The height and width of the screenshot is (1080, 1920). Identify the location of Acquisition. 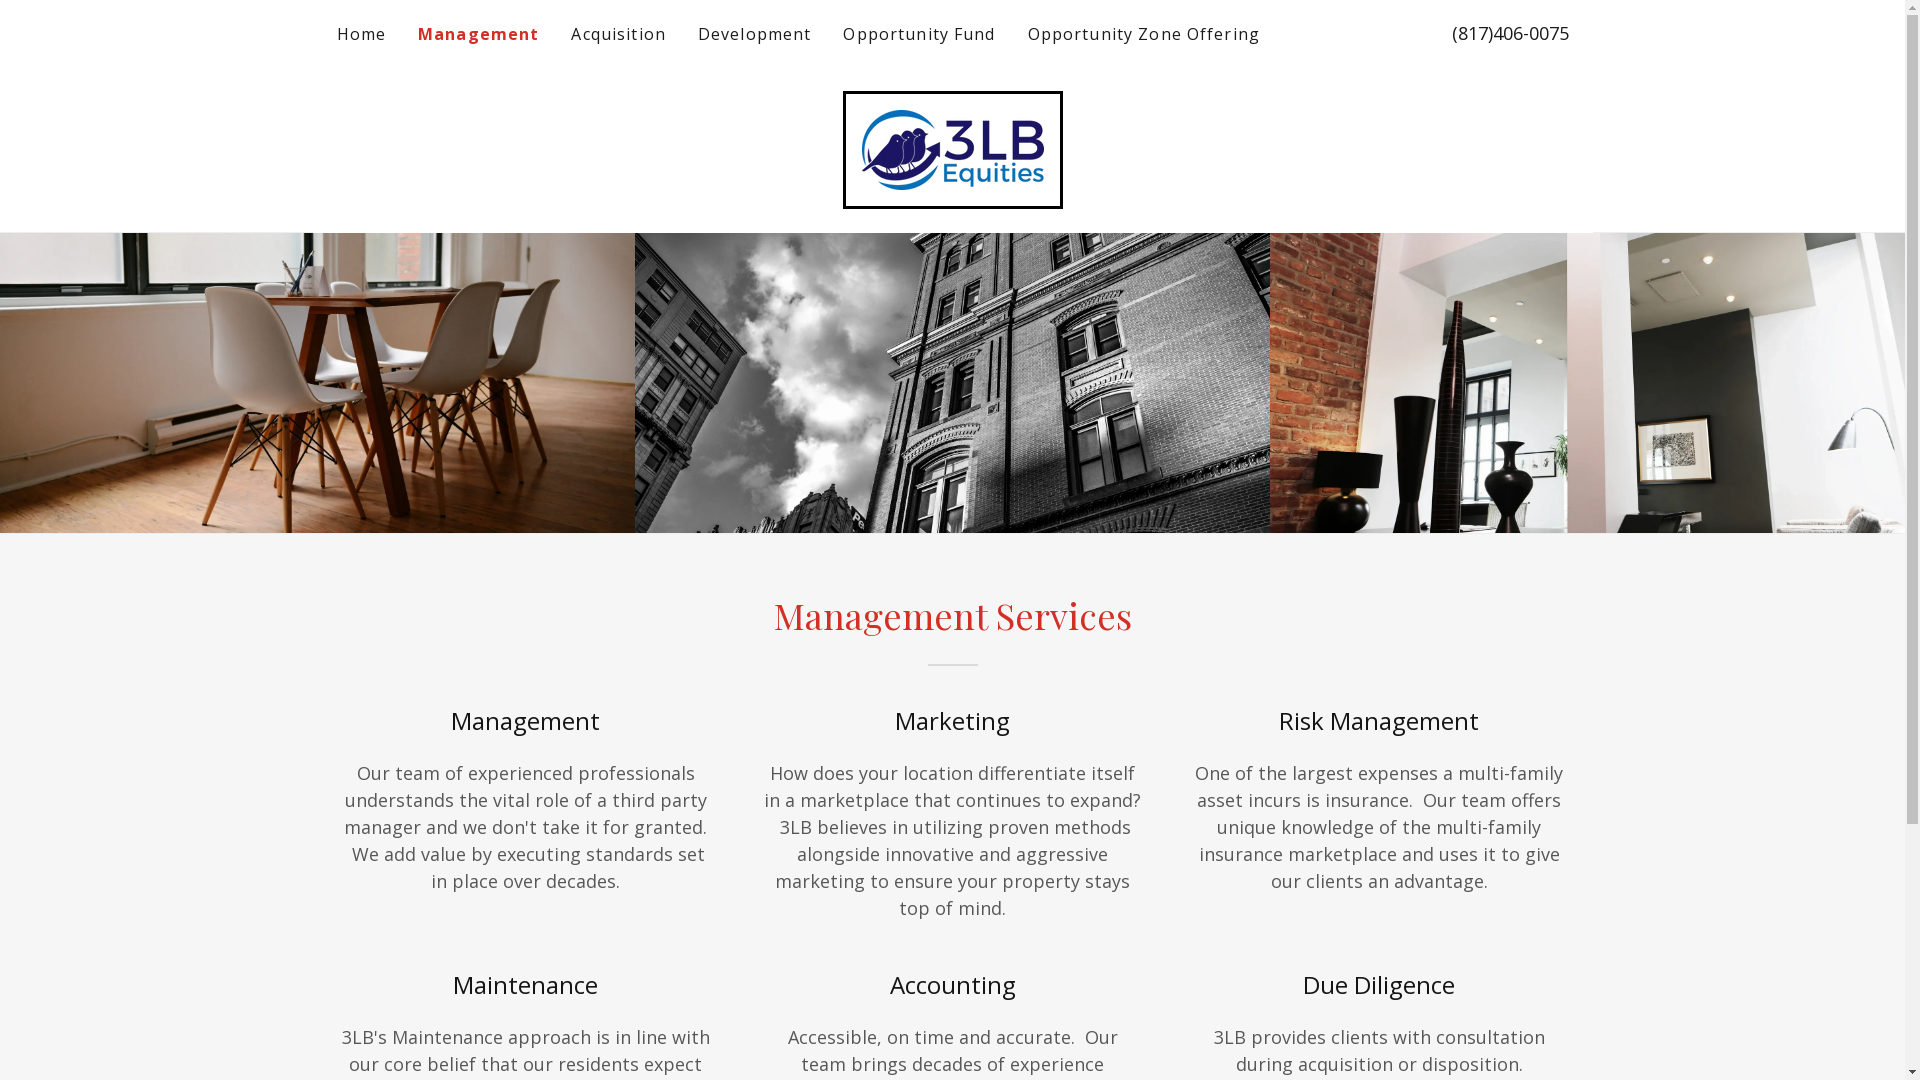
(618, 34).